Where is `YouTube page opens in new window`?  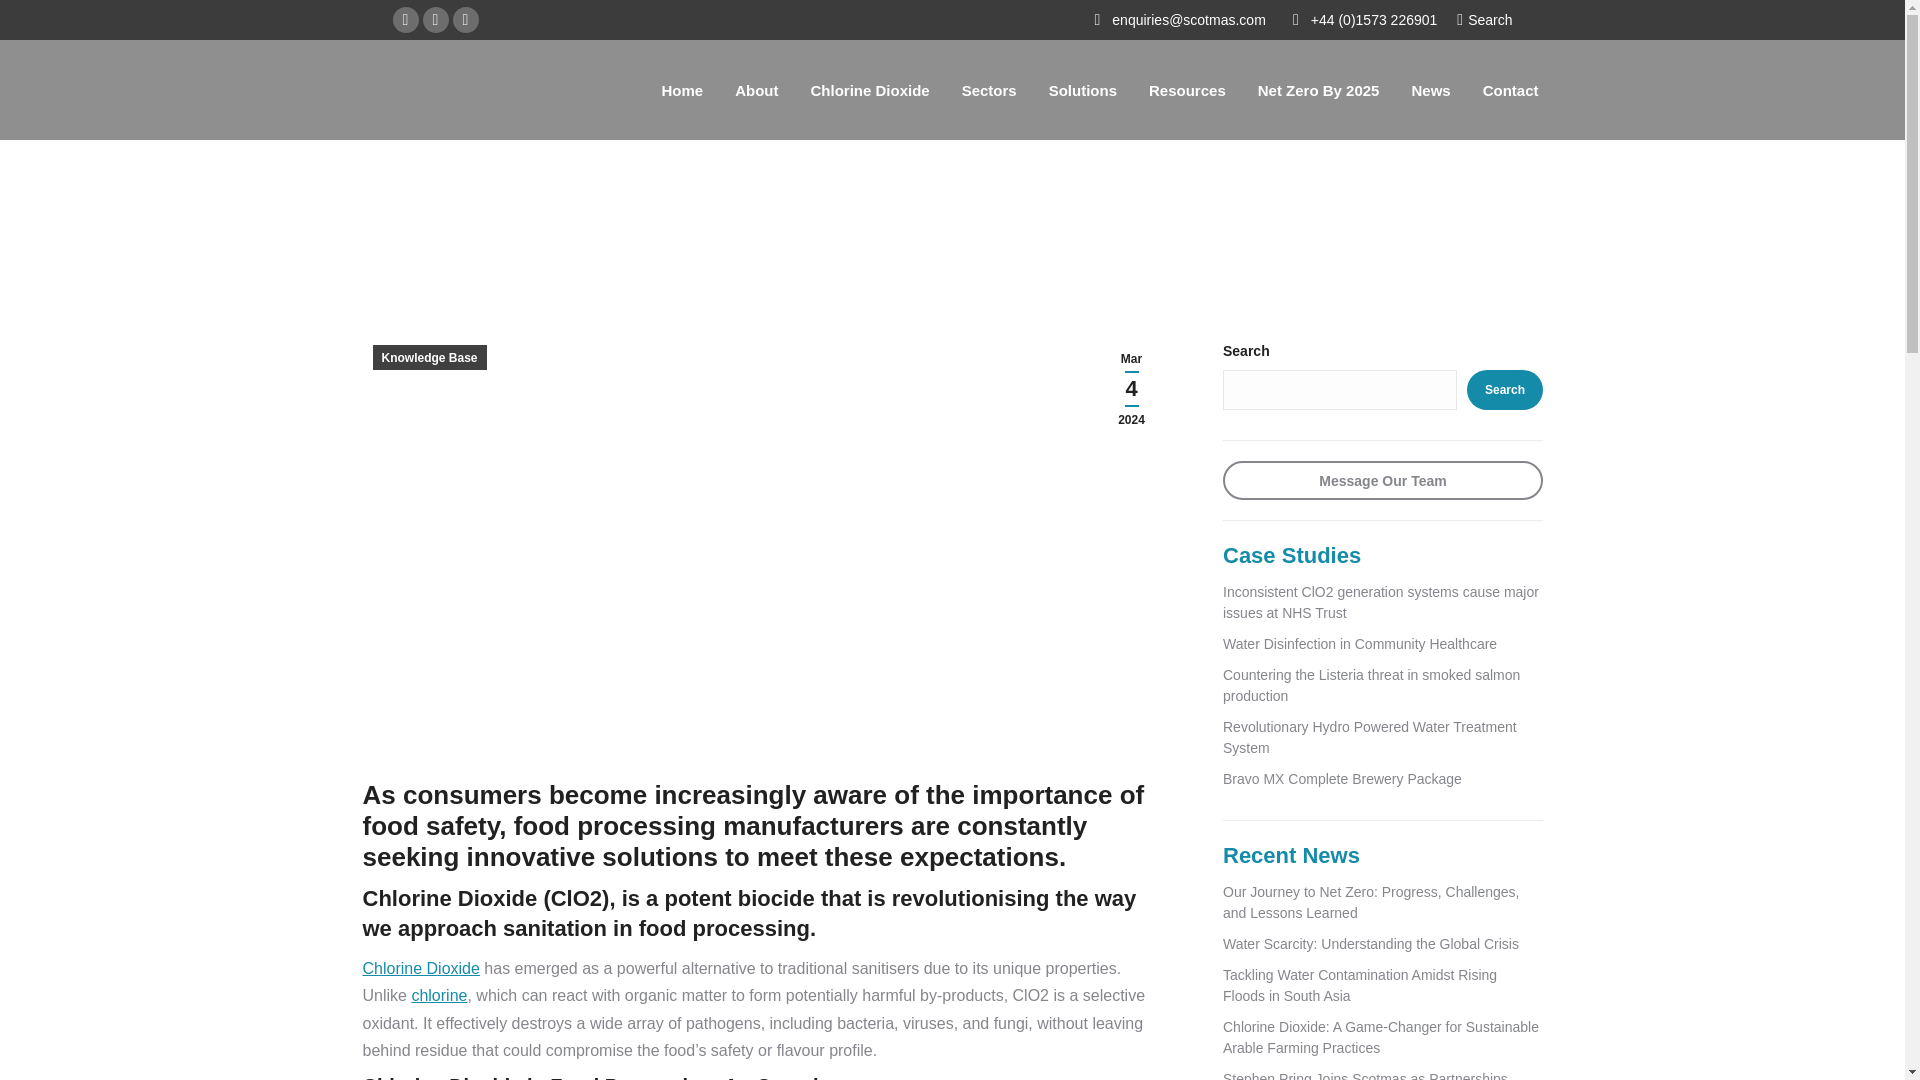 YouTube page opens in new window is located at coordinates (464, 20).